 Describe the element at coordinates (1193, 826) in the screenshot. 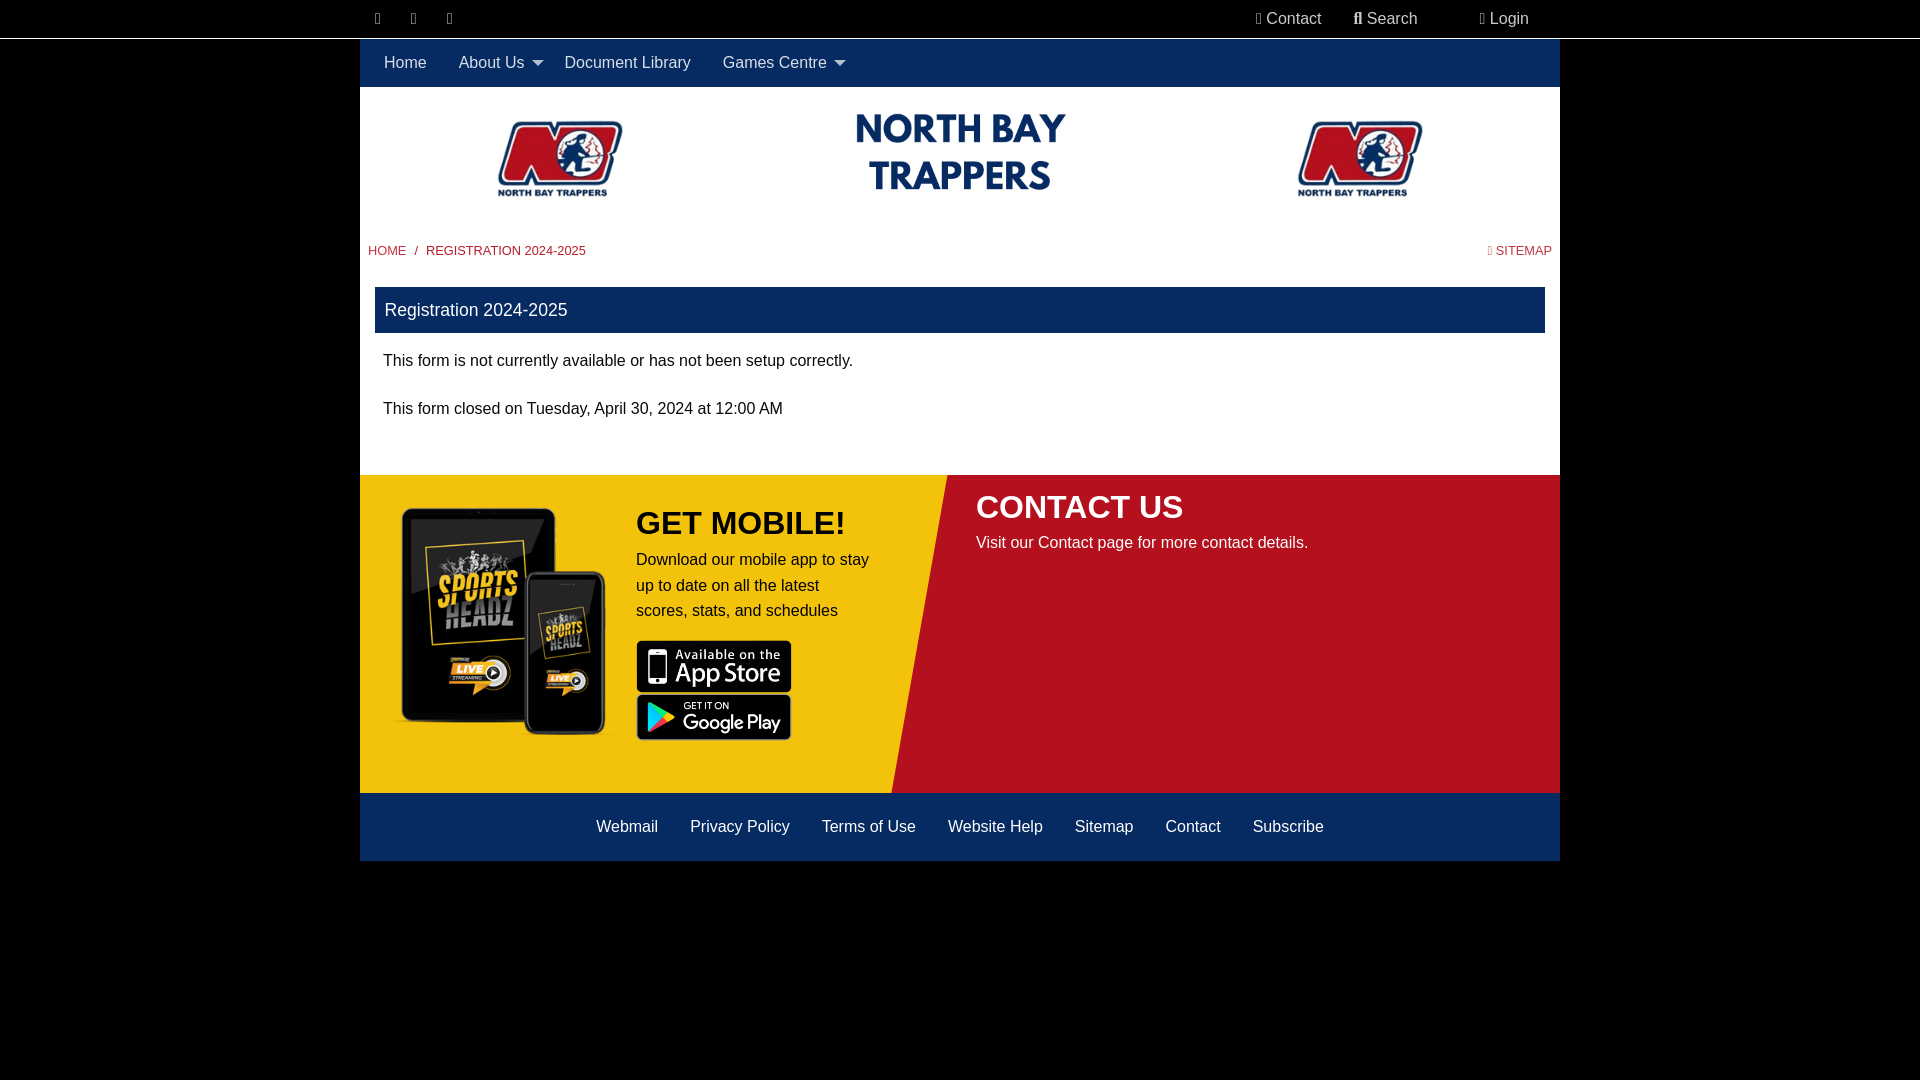

I see `Contact` at that location.